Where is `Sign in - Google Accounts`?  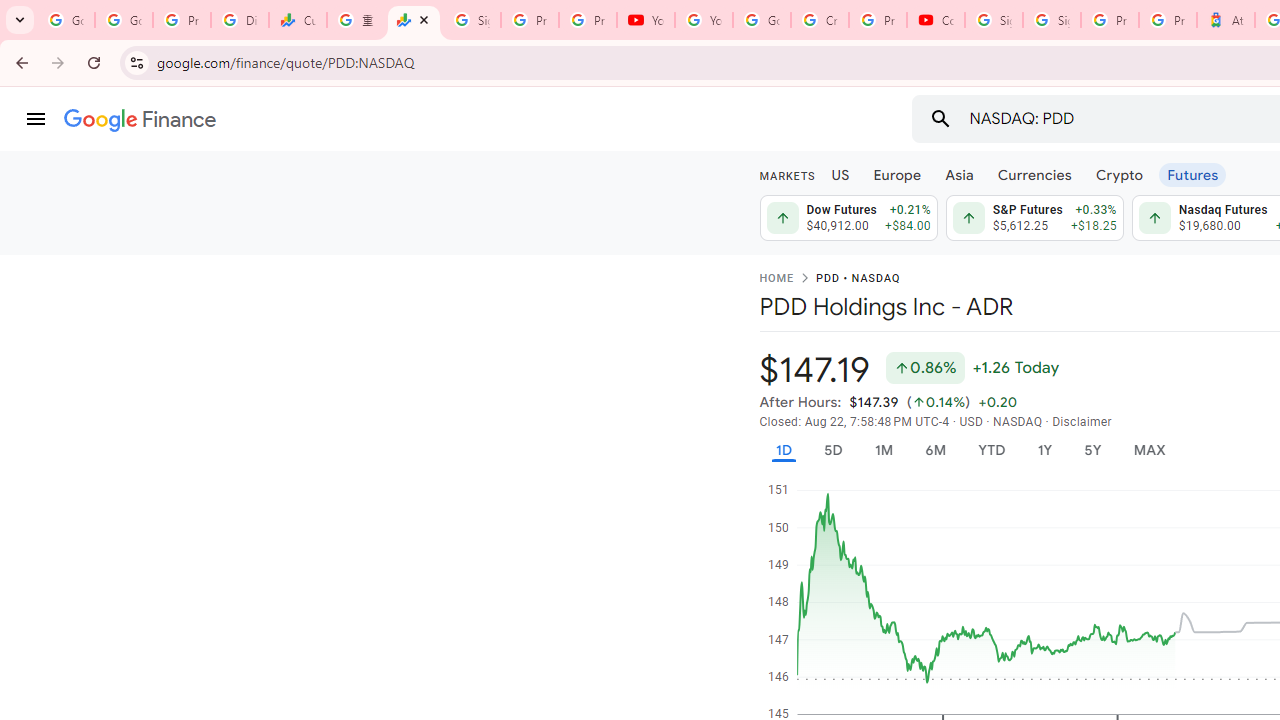
Sign in - Google Accounts is located at coordinates (471, 20).